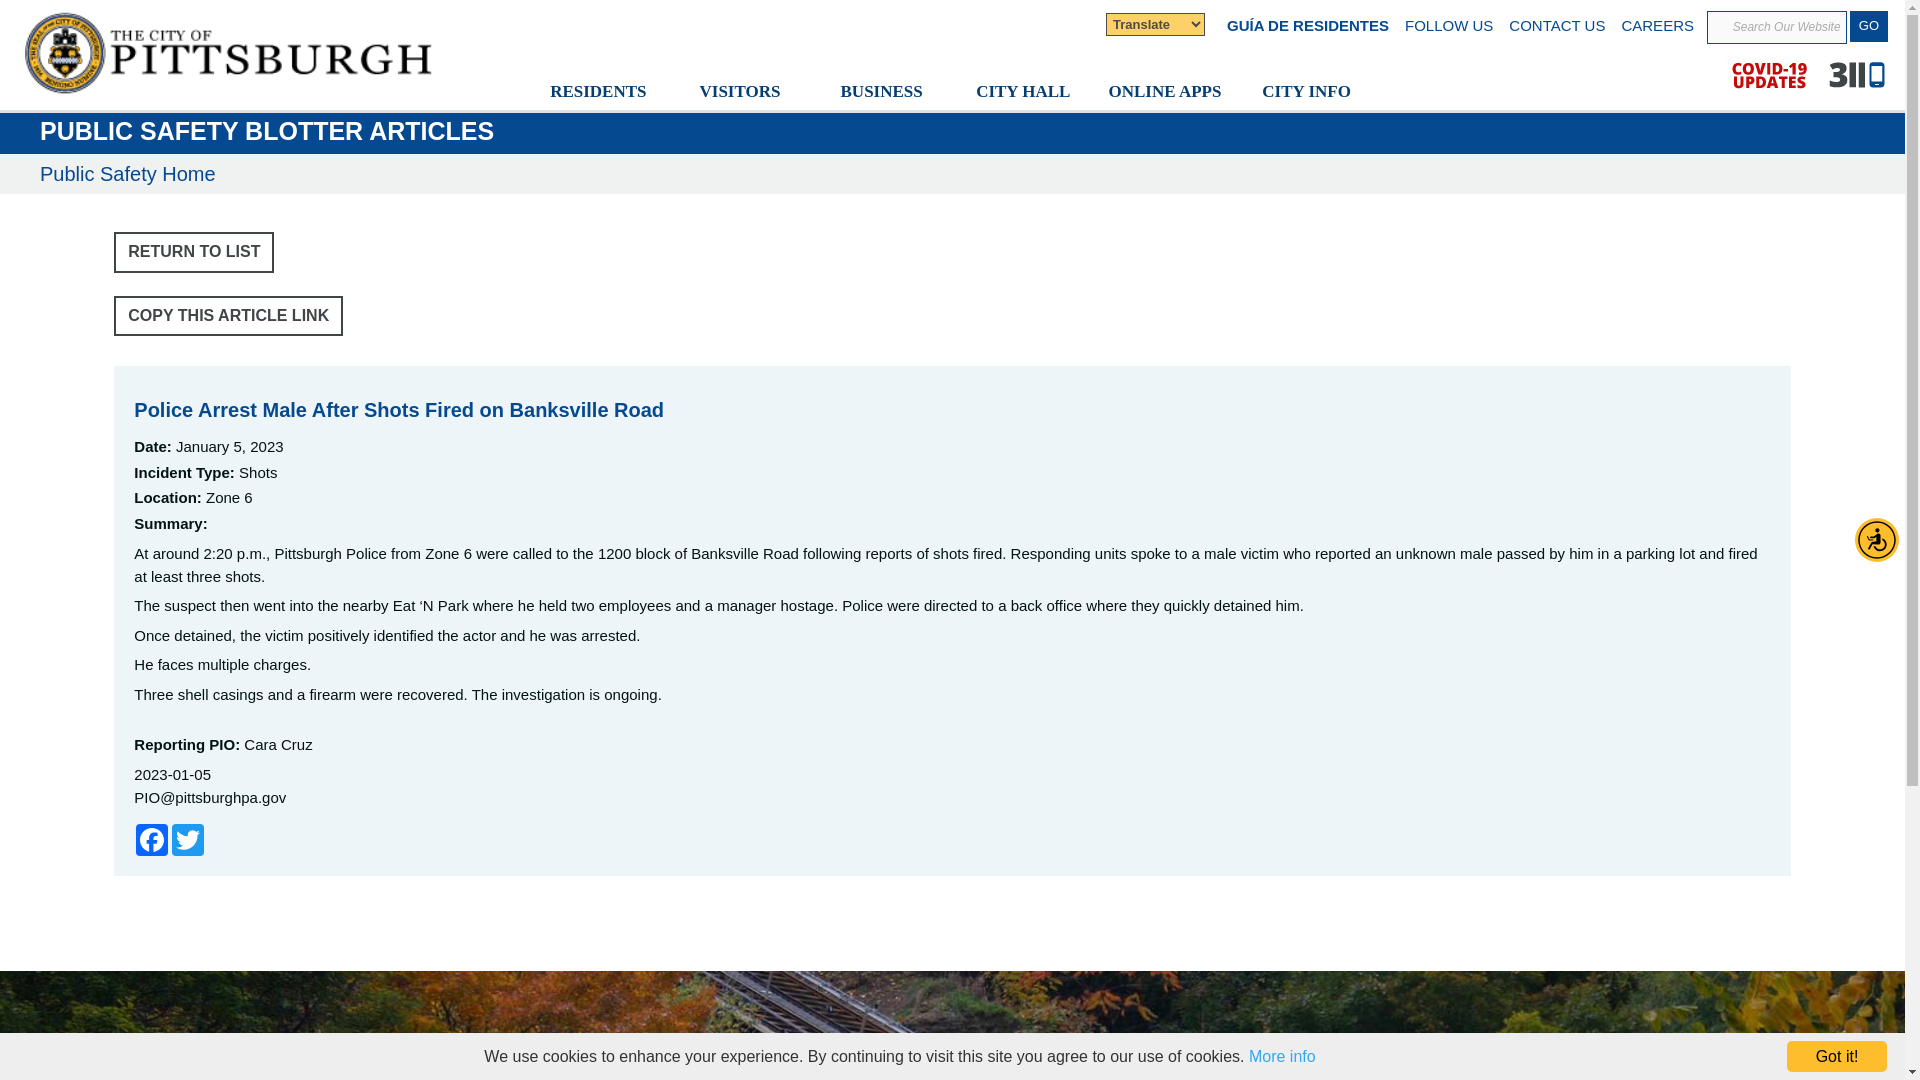  Describe the element at coordinates (599, 92) in the screenshot. I see `Residents` at that location.